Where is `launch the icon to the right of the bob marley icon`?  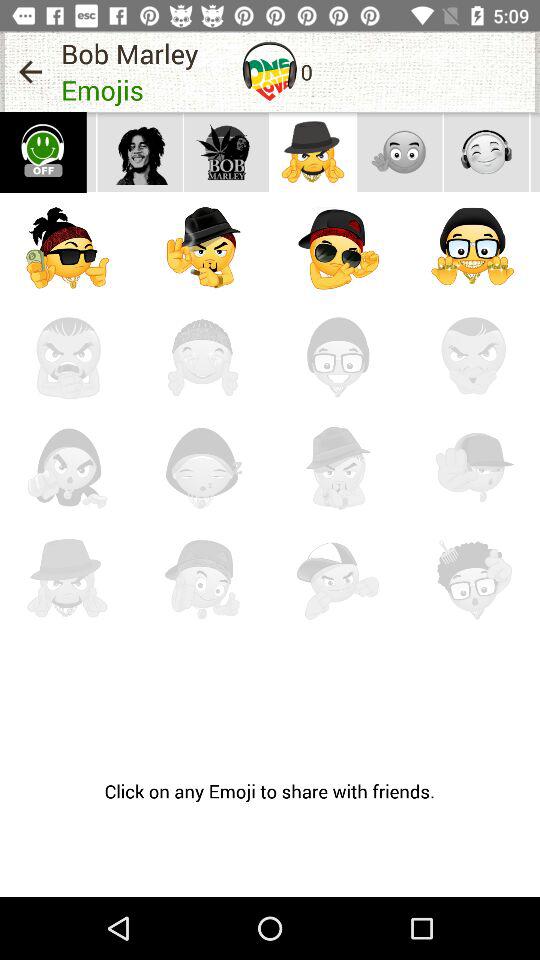 launch the icon to the right of the bob marley icon is located at coordinates (270, 71).